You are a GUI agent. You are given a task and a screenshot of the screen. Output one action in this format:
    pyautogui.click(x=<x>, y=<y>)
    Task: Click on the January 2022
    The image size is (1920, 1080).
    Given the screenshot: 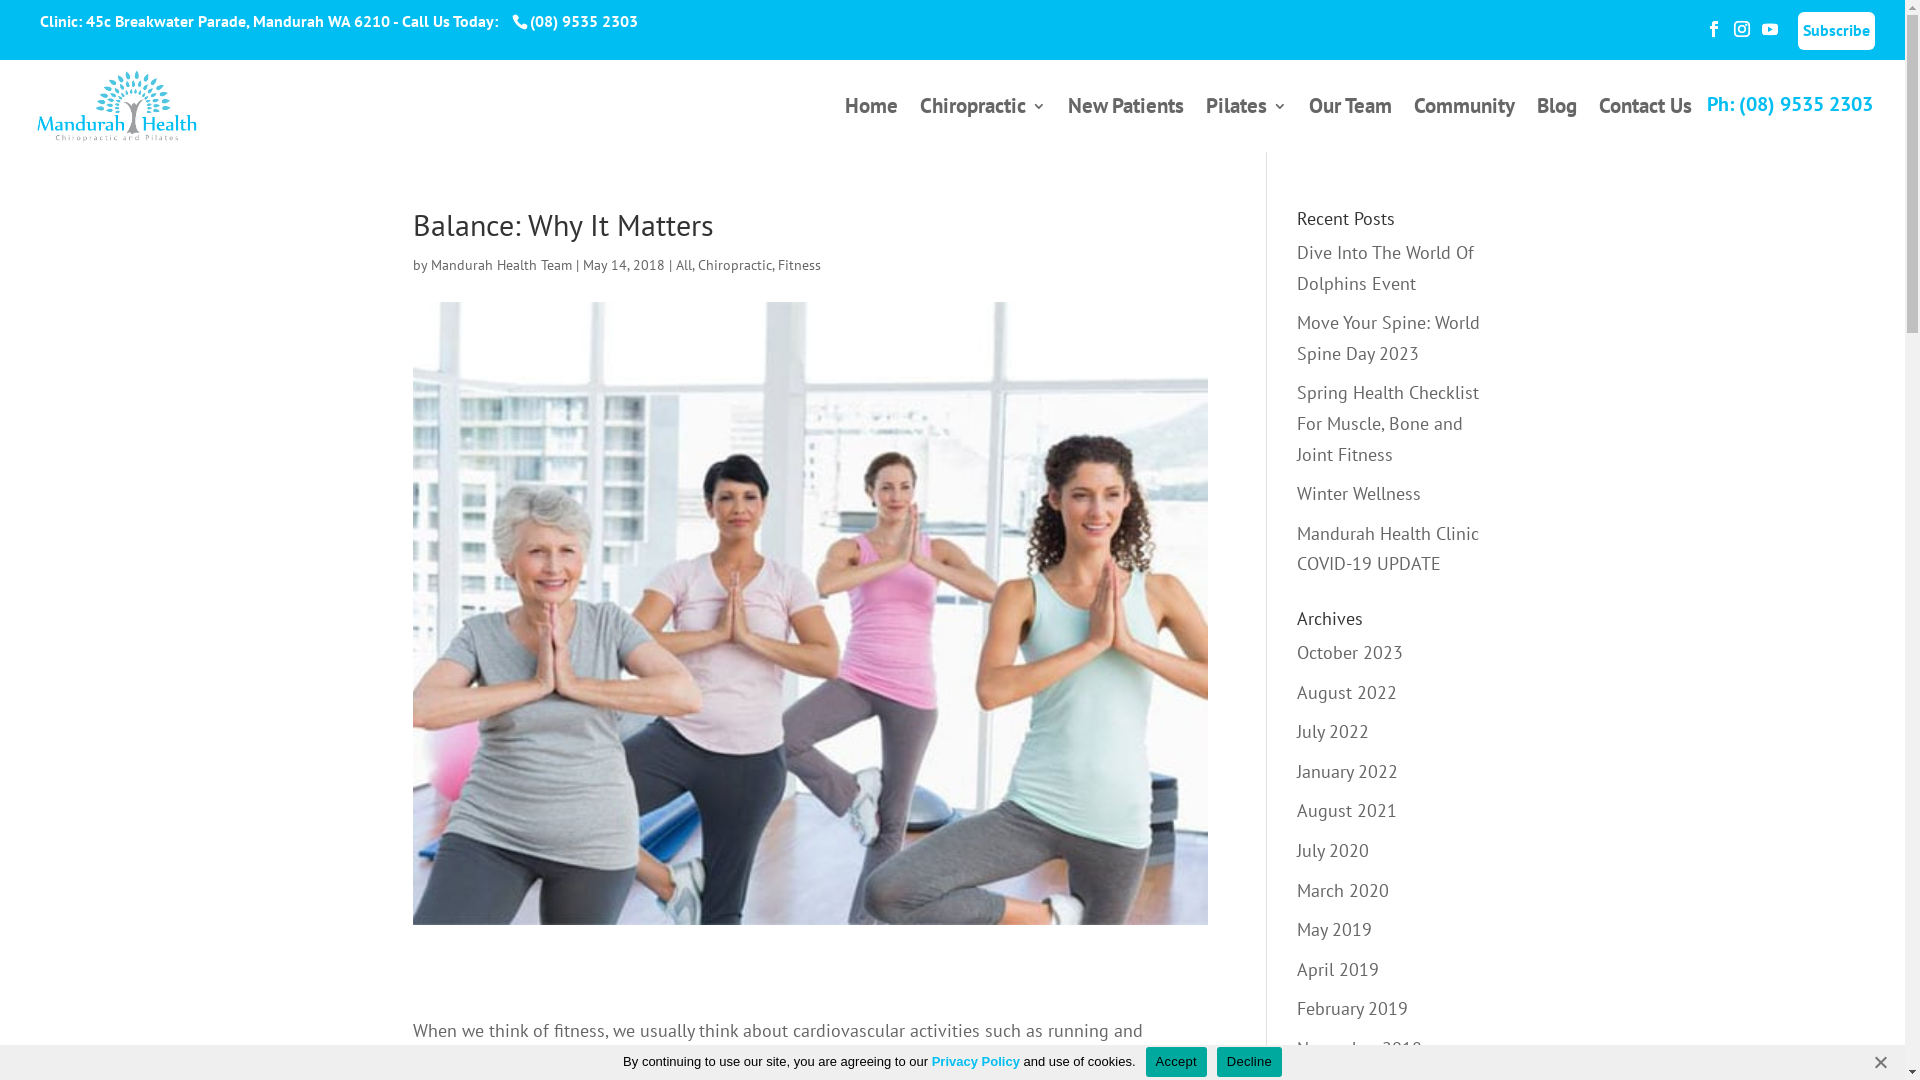 What is the action you would take?
    pyautogui.click(x=1348, y=772)
    